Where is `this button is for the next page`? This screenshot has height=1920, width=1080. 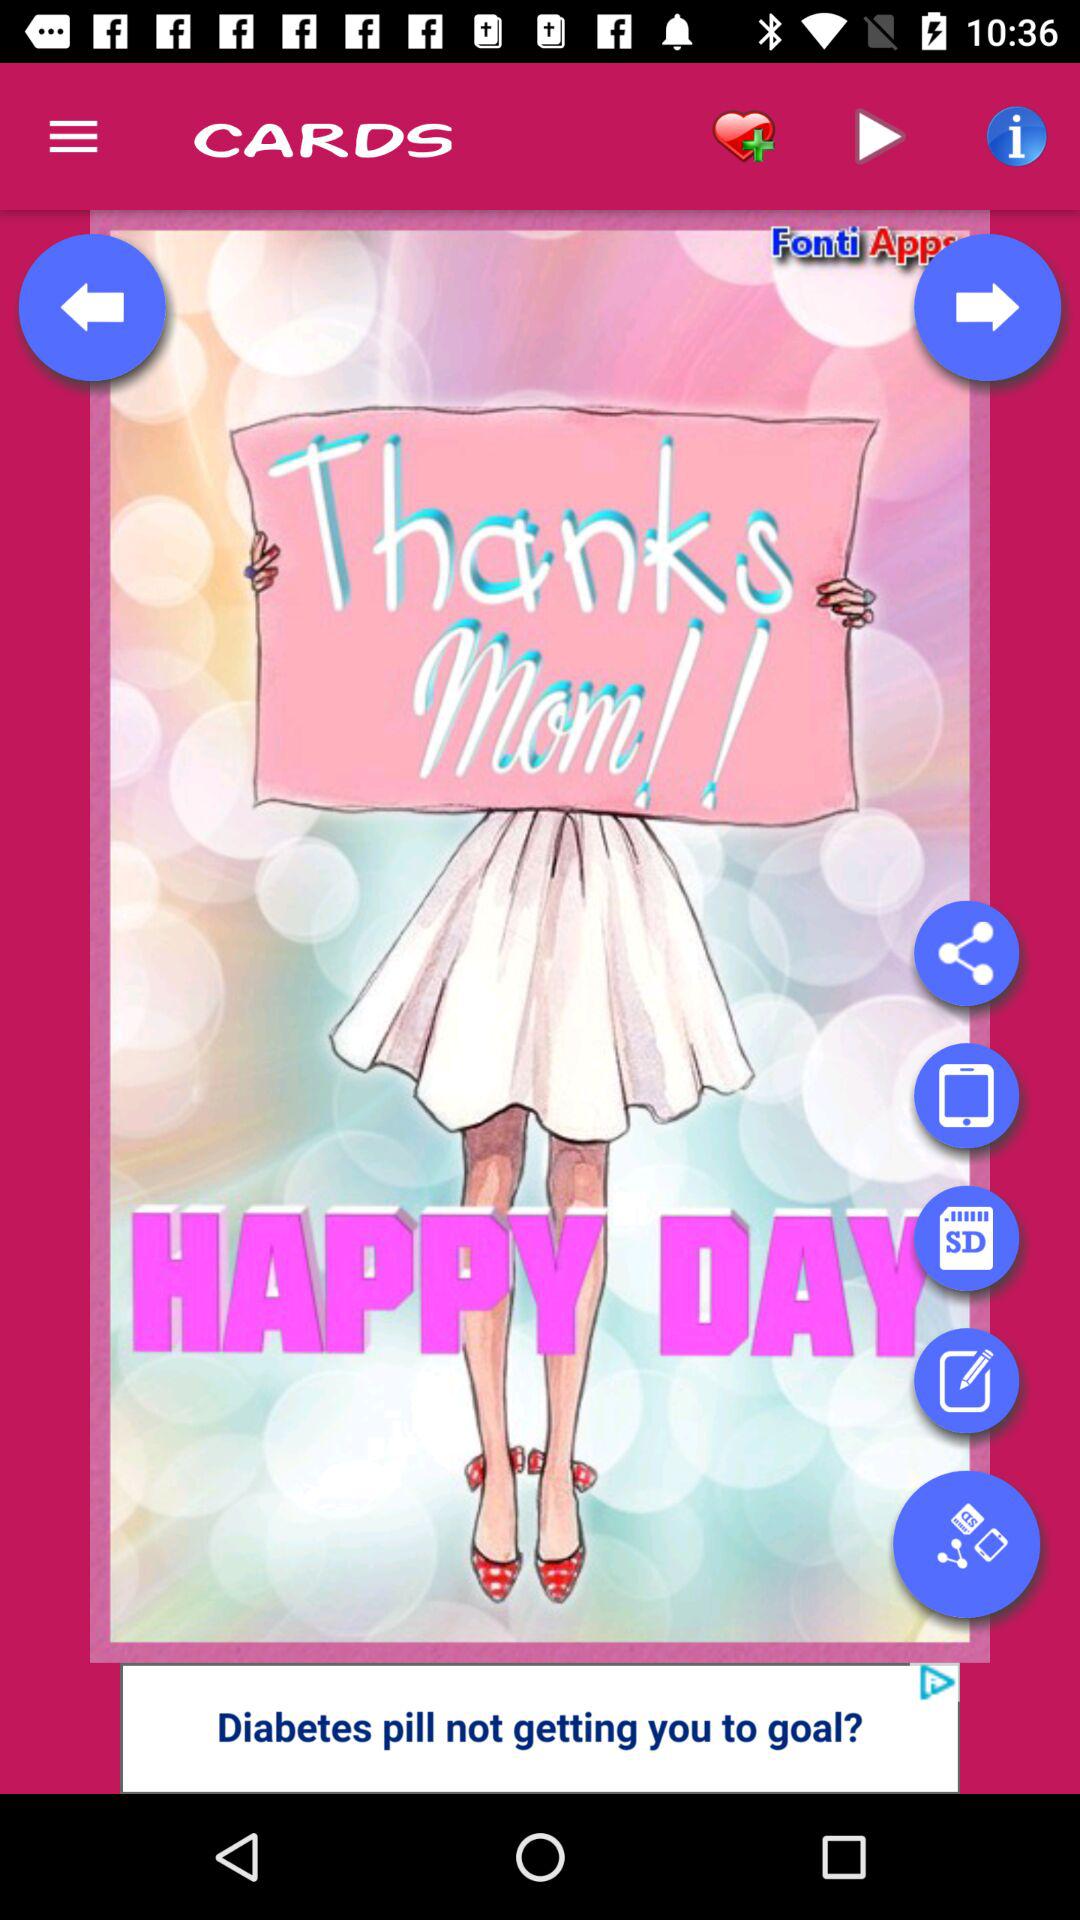 this button is for the next page is located at coordinates (987, 307).